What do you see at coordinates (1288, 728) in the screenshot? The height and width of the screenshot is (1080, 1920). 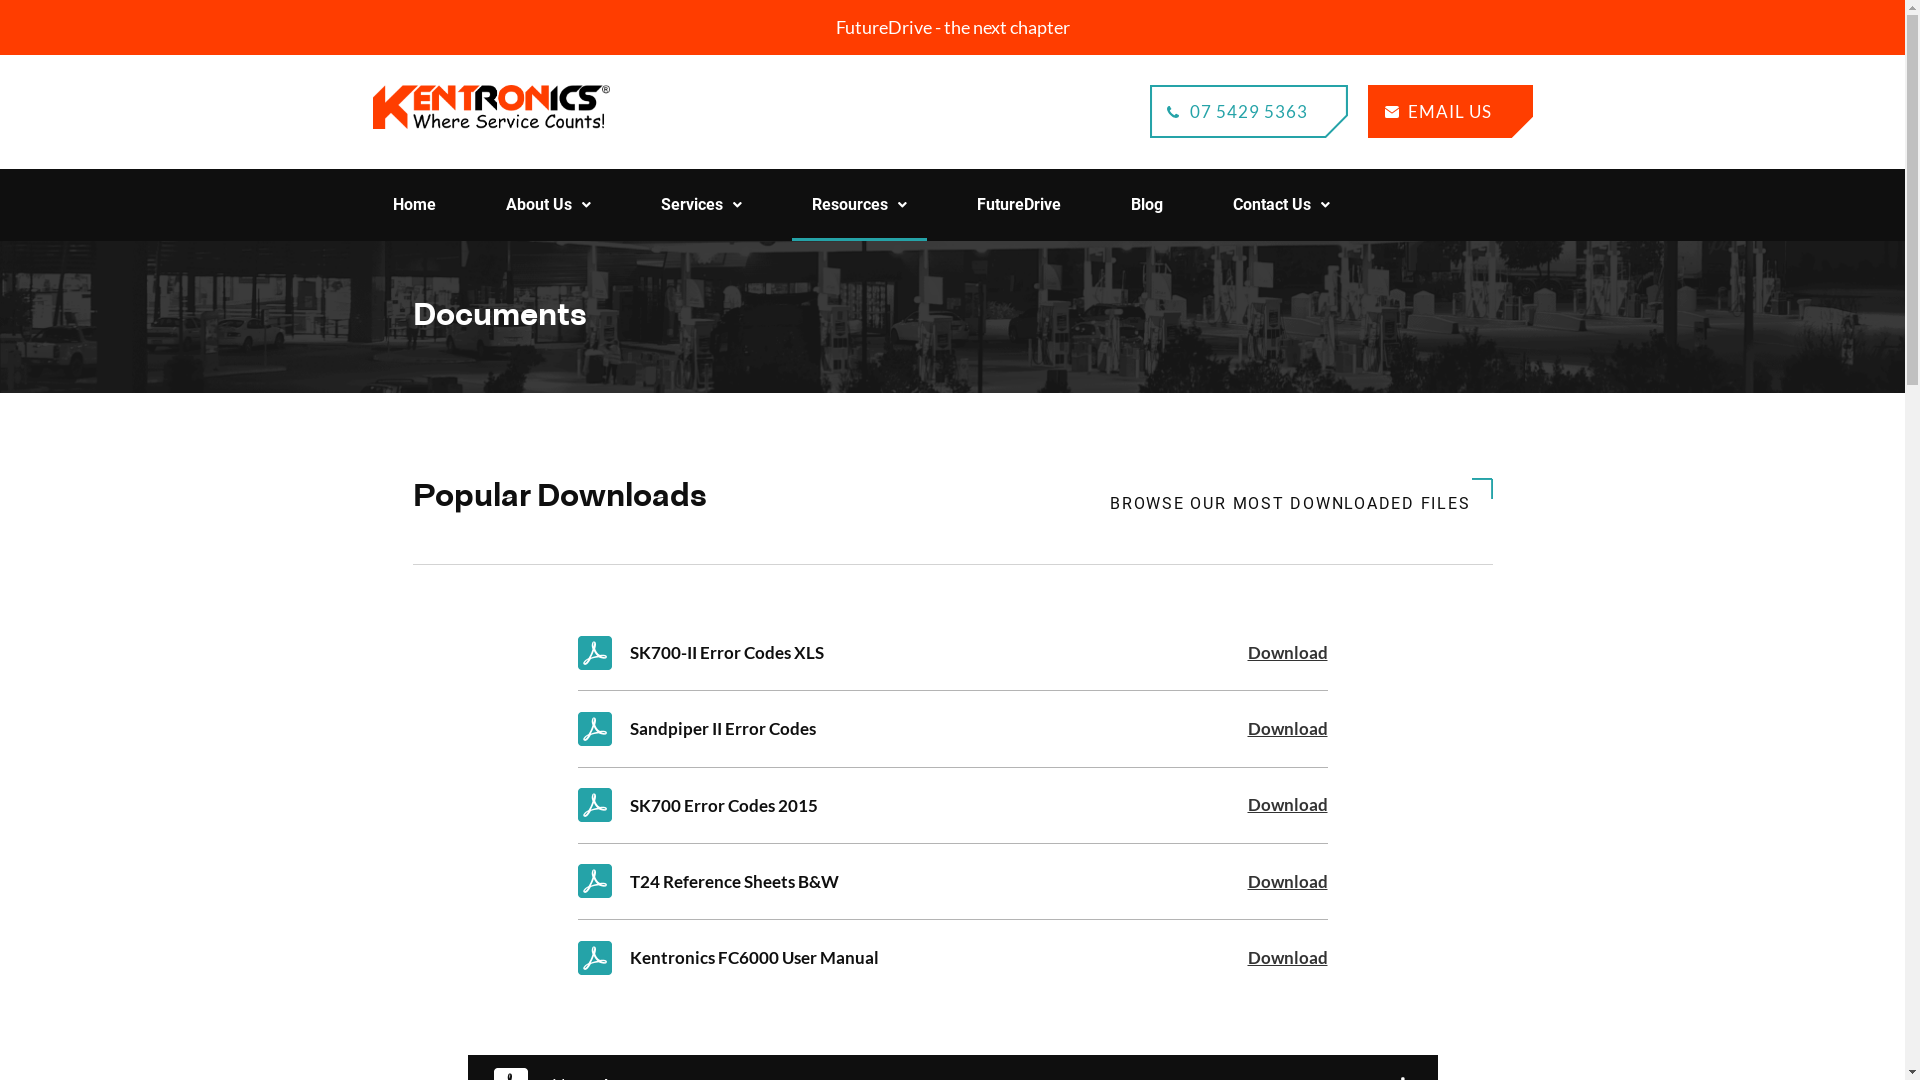 I see `Download` at bounding box center [1288, 728].